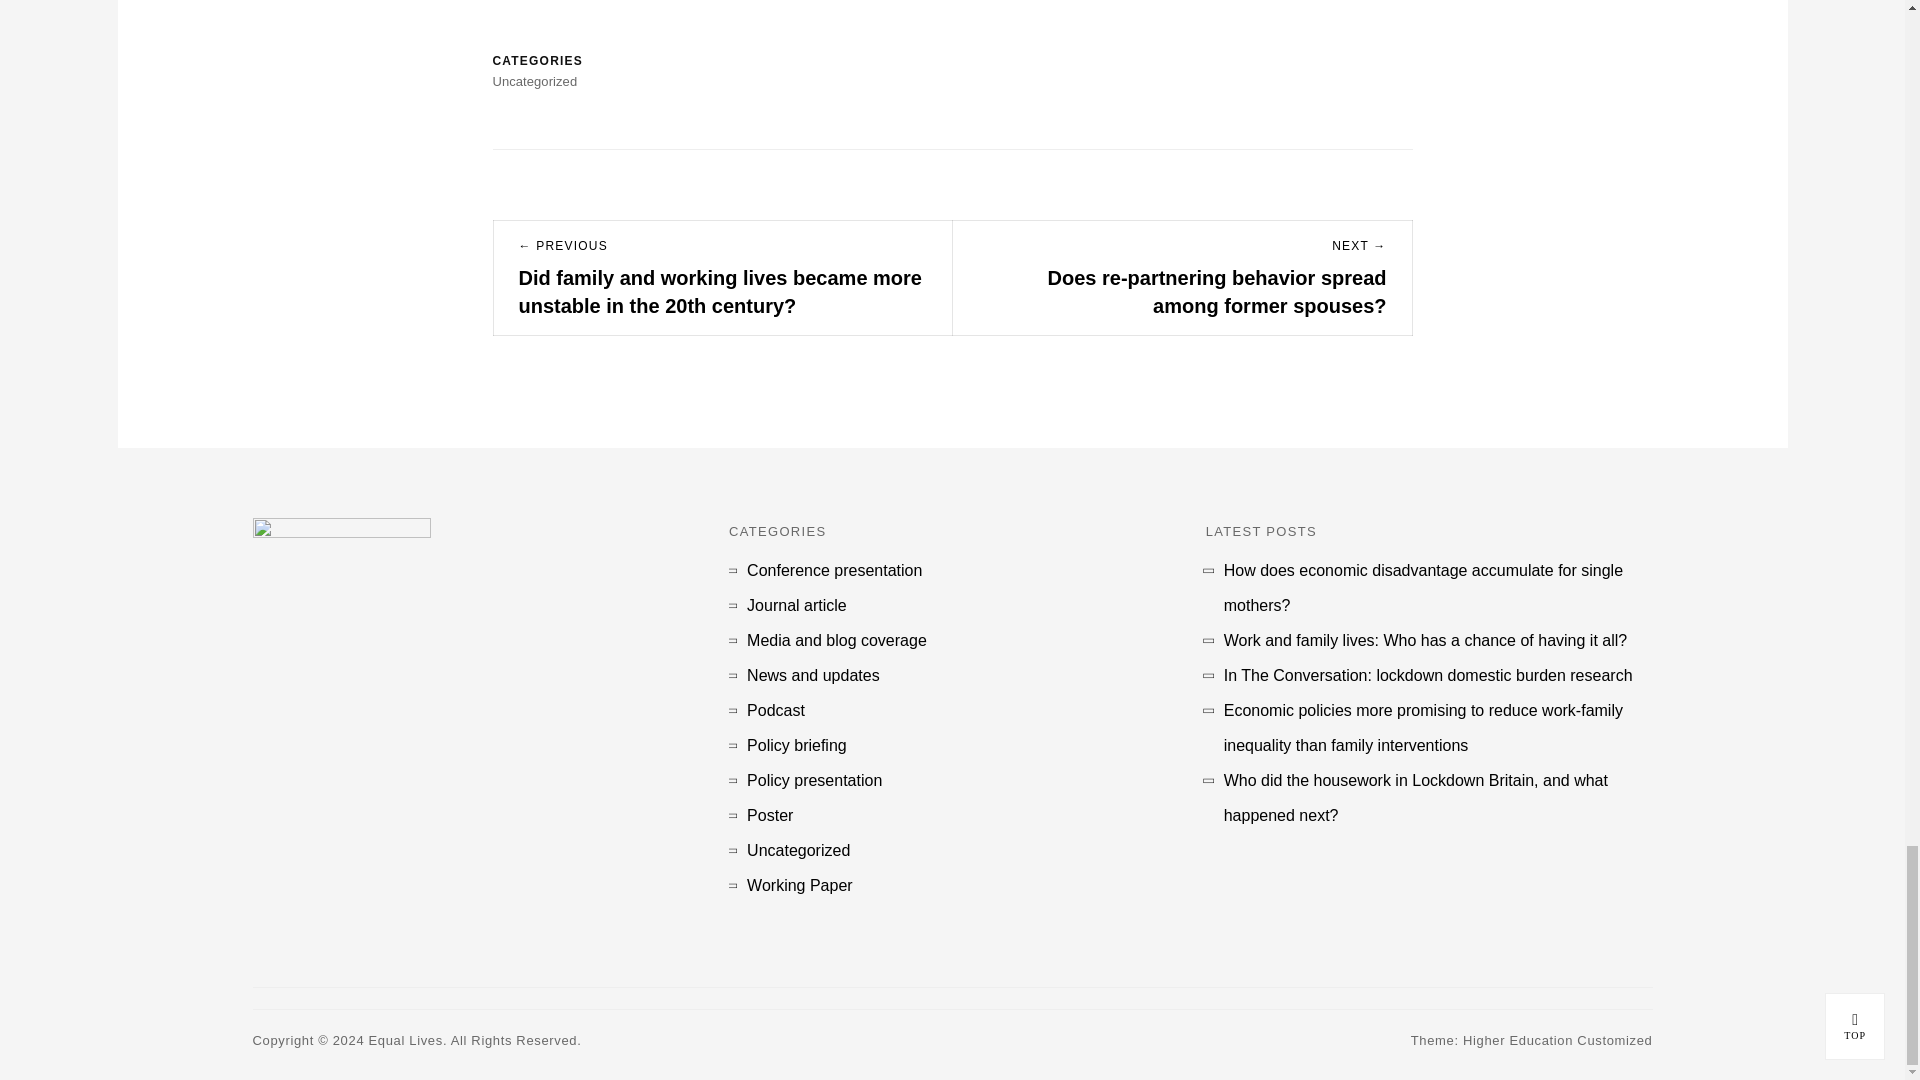  Describe the element at coordinates (1425, 640) in the screenshot. I see `Work and family lives: Who has a chance of having it all?` at that location.